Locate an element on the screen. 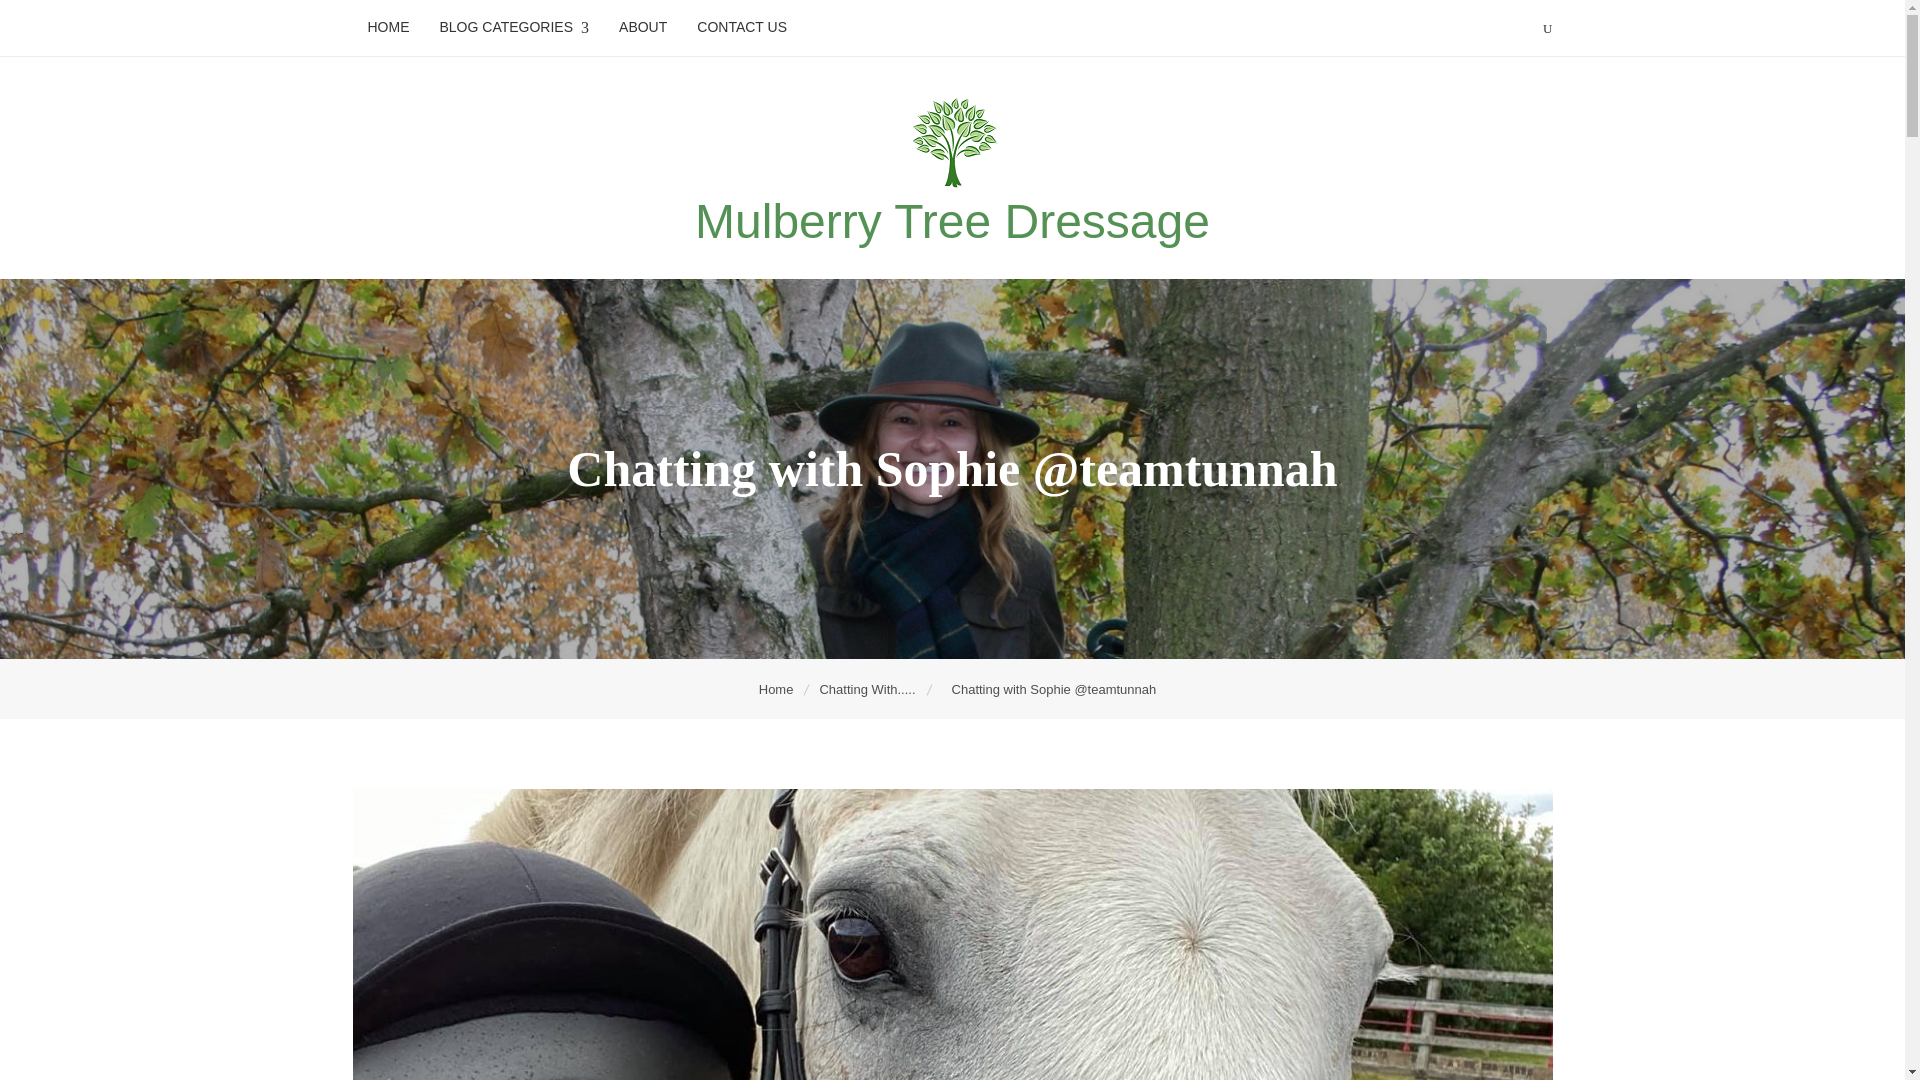  BLOG CATEGORIES is located at coordinates (514, 28).